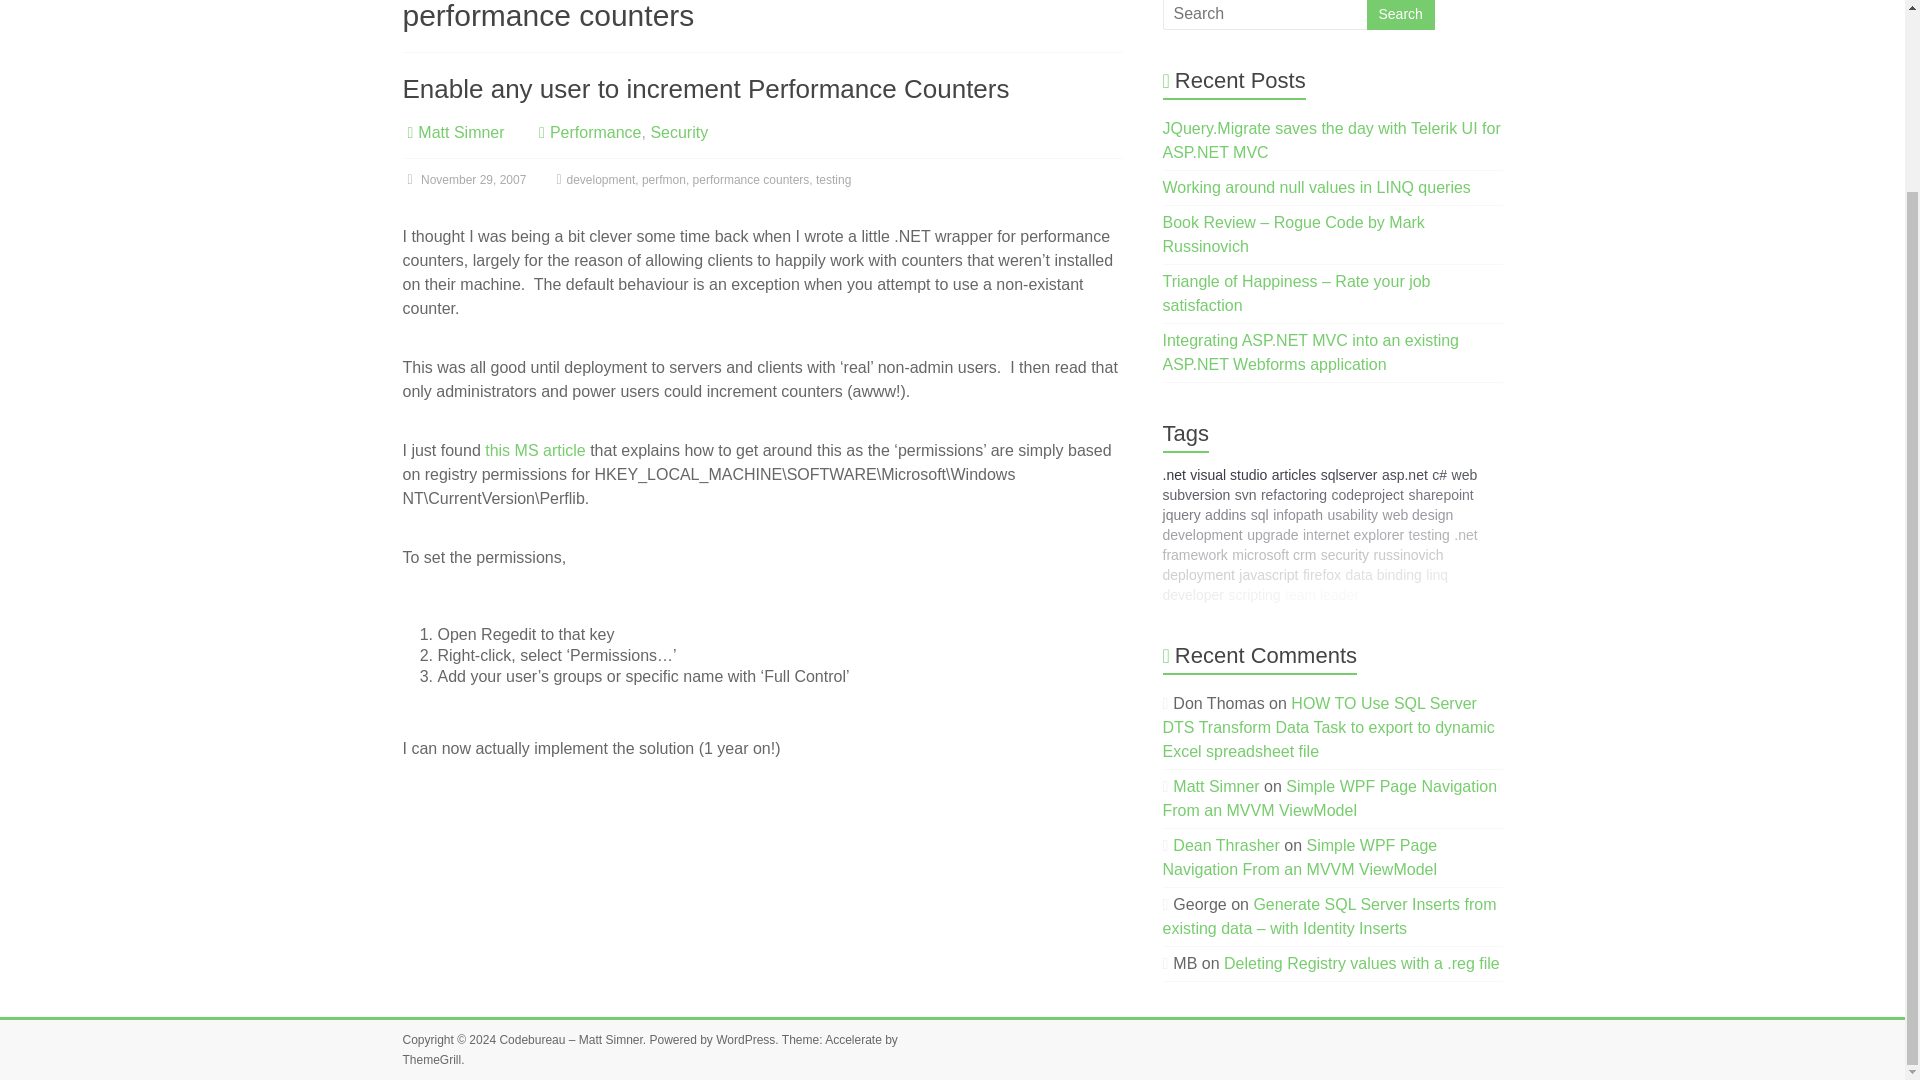 Image resolution: width=1920 pixels, height=1080 pixels. What do you see at coordinates (535, 450) in the screenshot?
I see `this MS article` at bounding box center [535, 450].